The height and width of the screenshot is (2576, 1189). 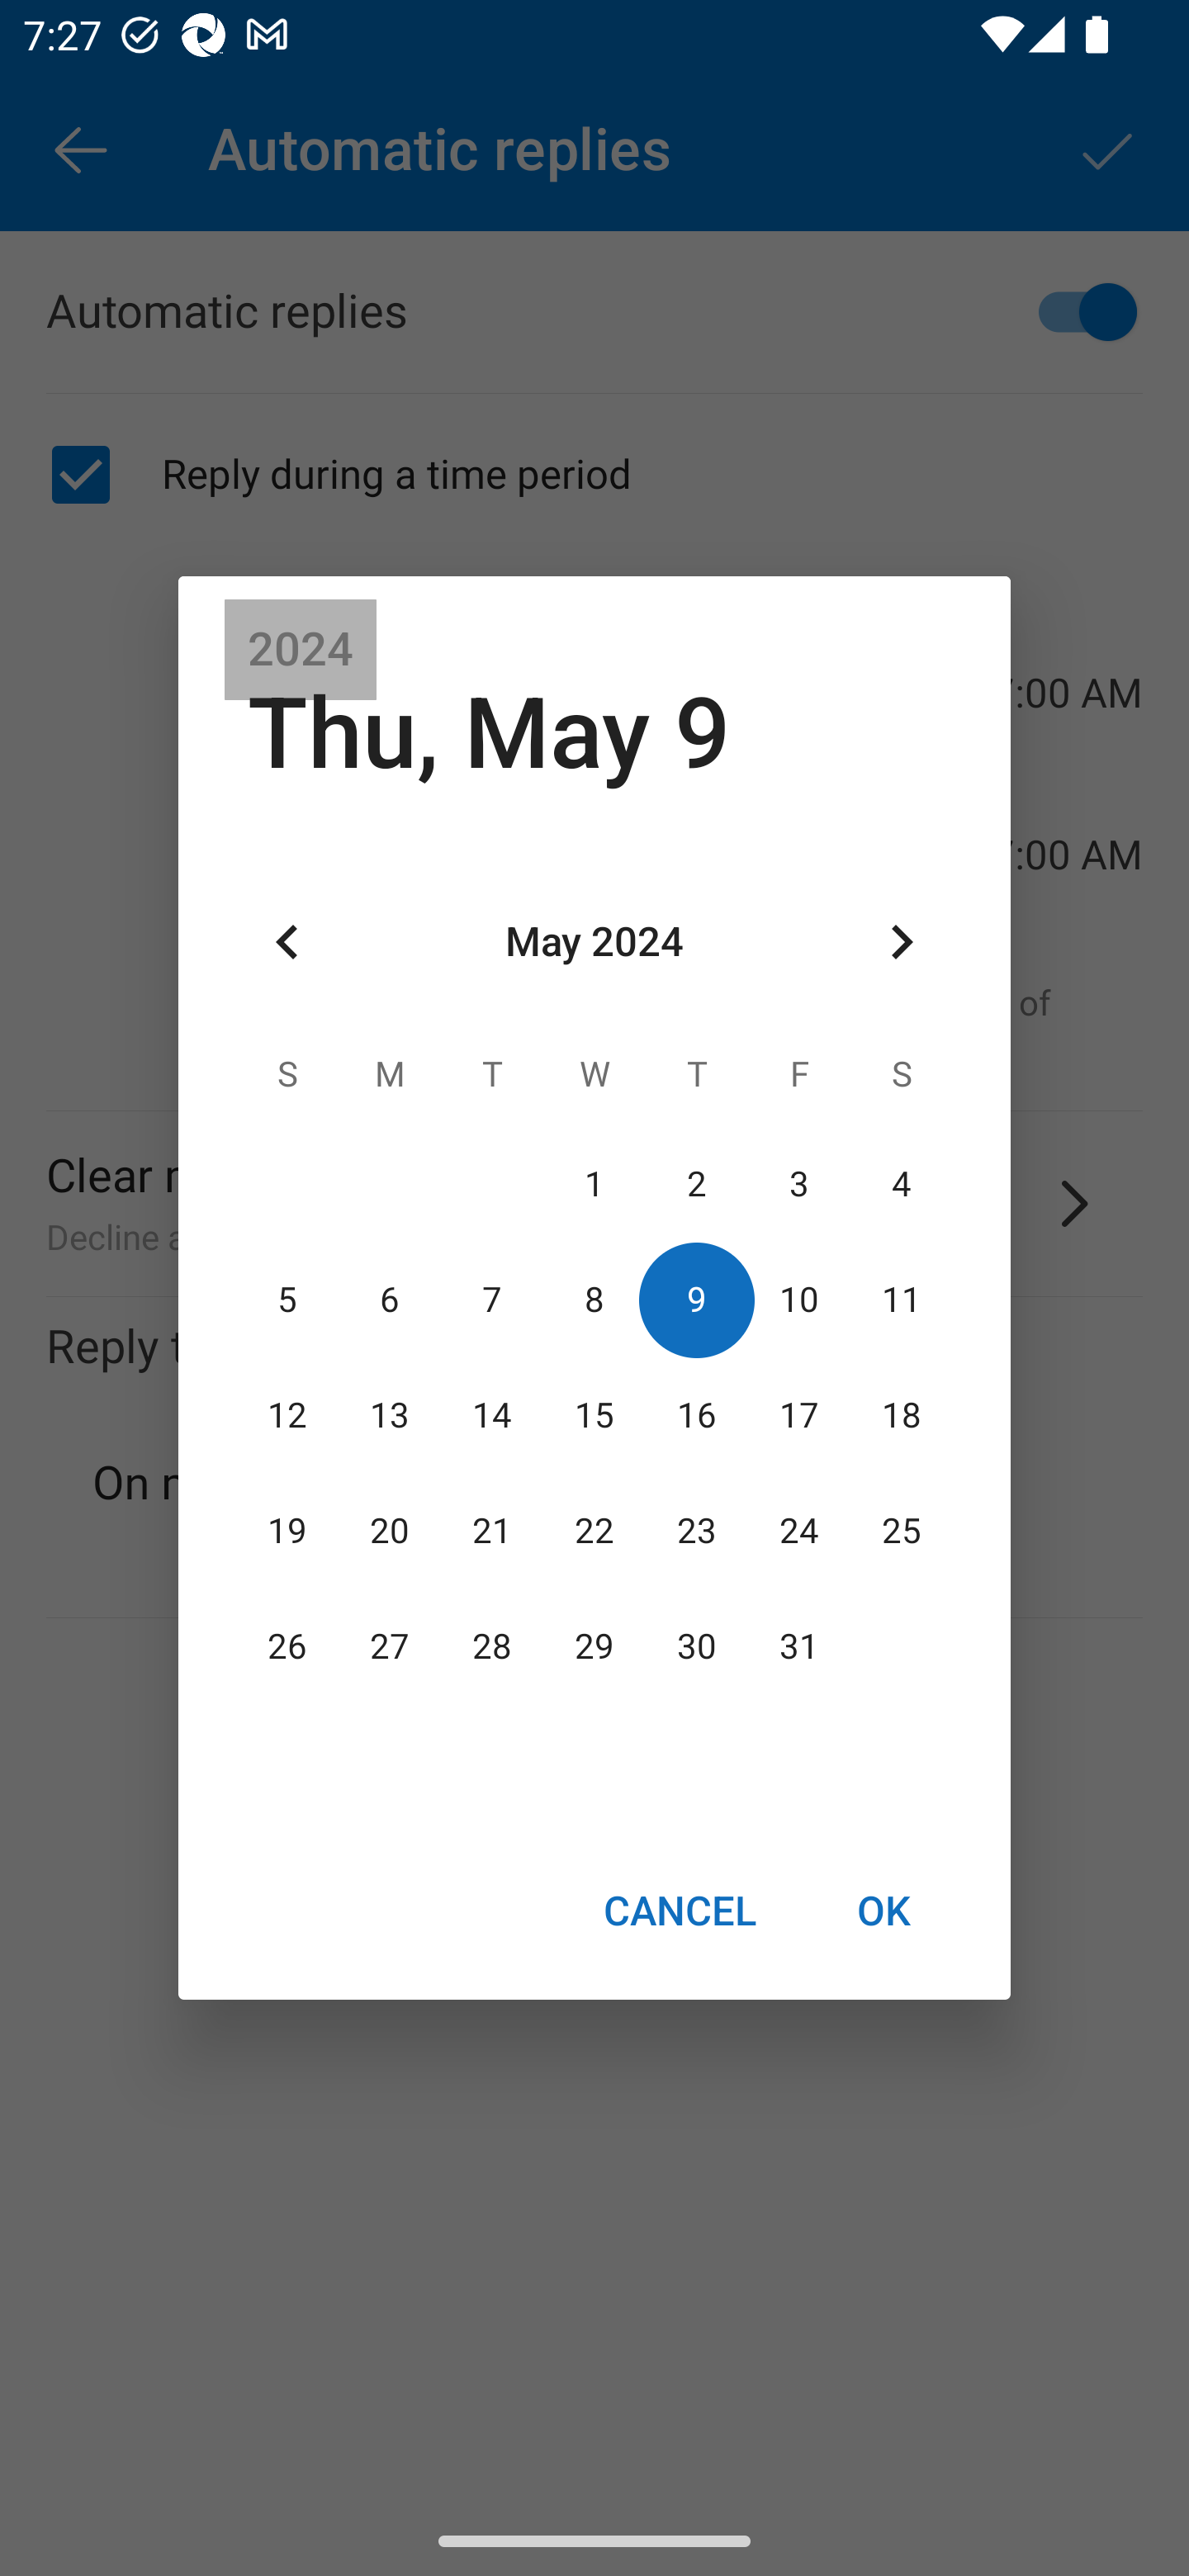 I want to click on 3 03 May 2024, so click(x=798, y=1184).